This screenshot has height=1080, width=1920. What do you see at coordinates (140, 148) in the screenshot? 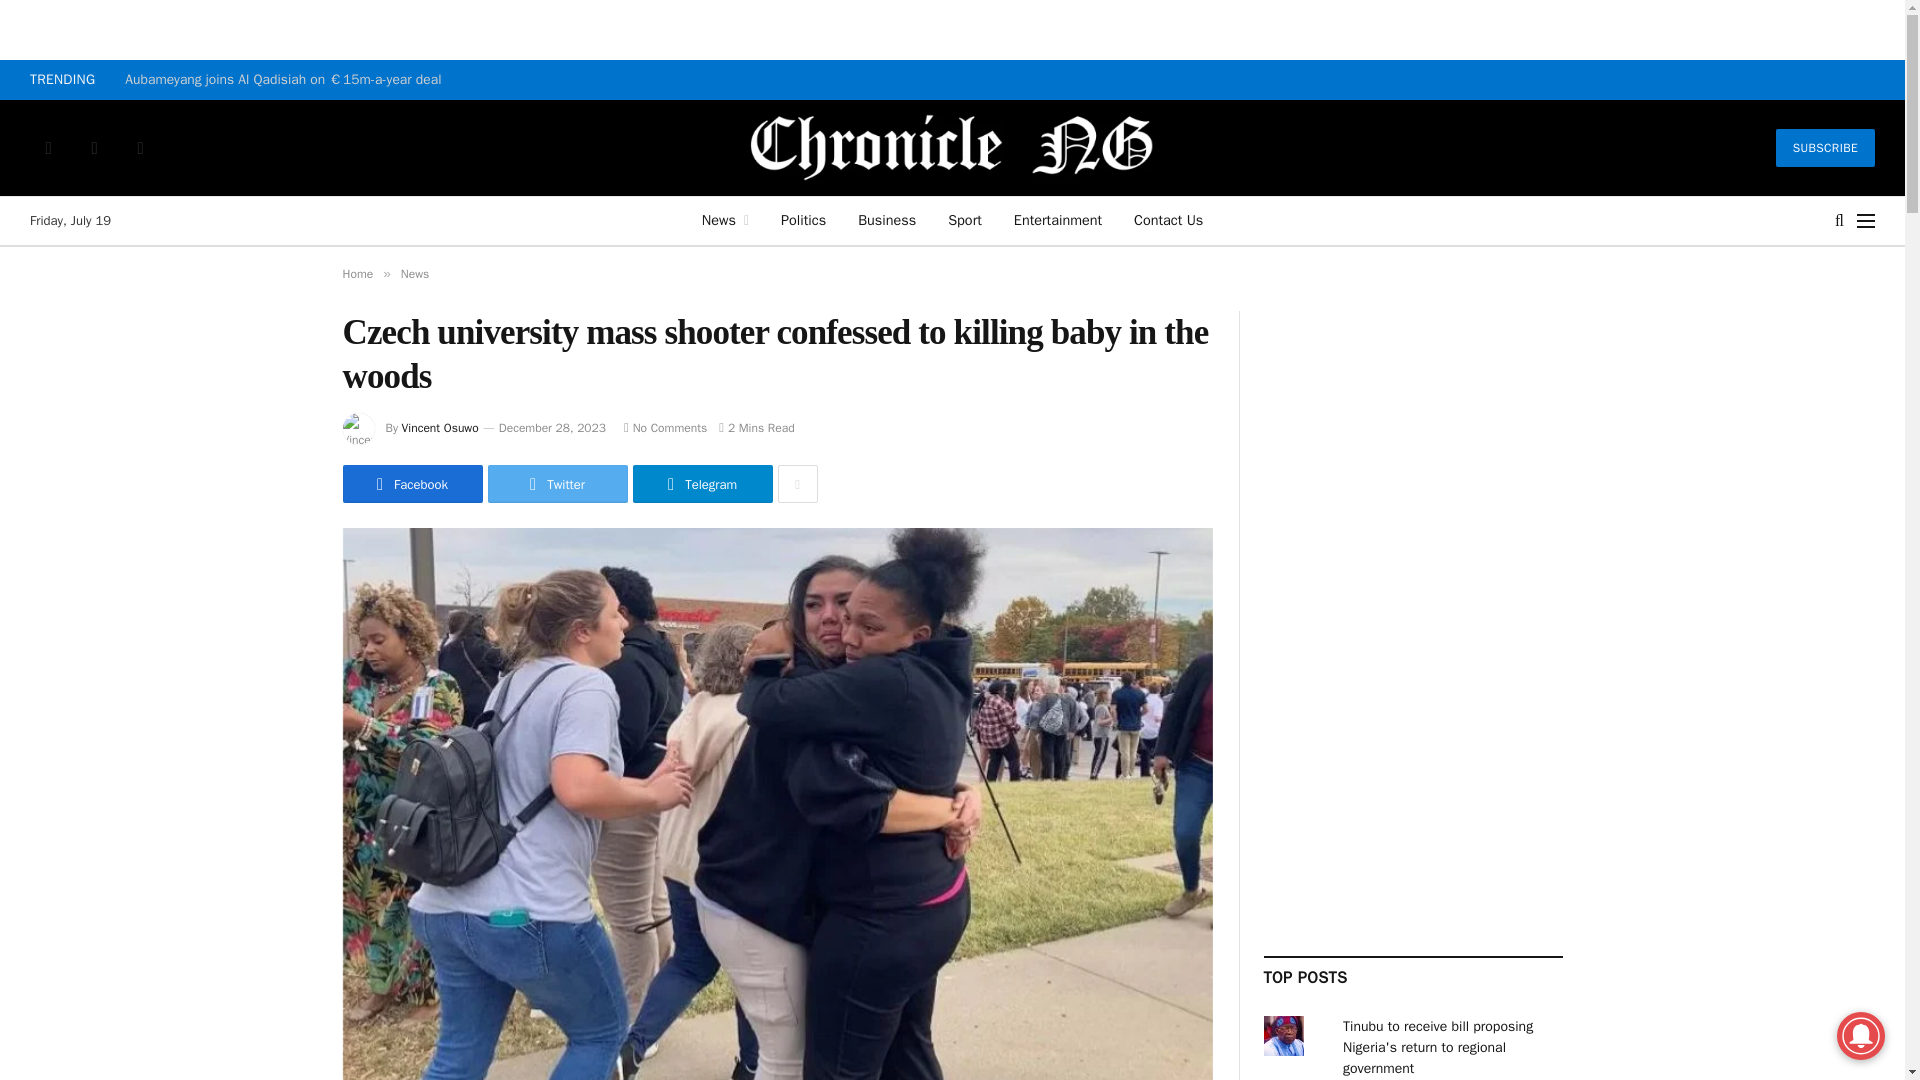
I see `Instagram` at bounding box center [140, 148].